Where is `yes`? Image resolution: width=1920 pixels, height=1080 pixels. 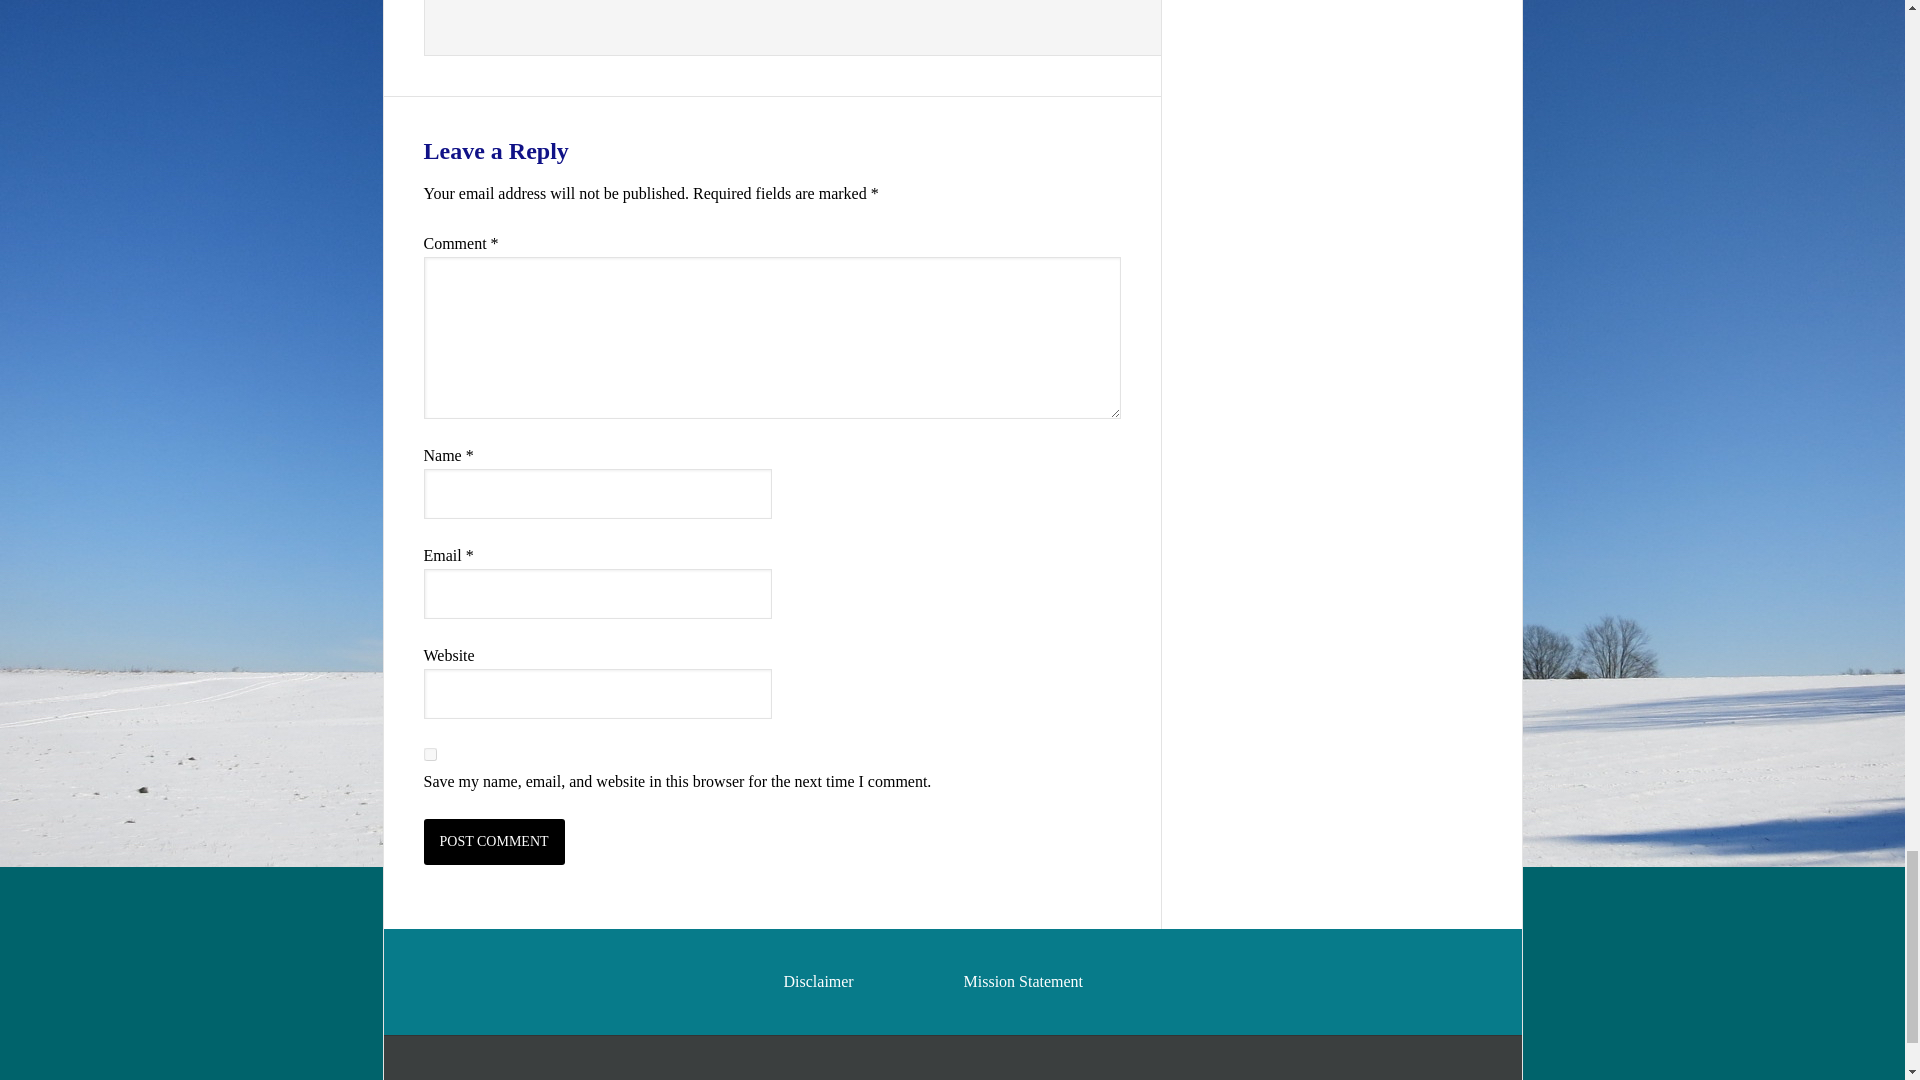
yes is located at coordinates (430, 754).